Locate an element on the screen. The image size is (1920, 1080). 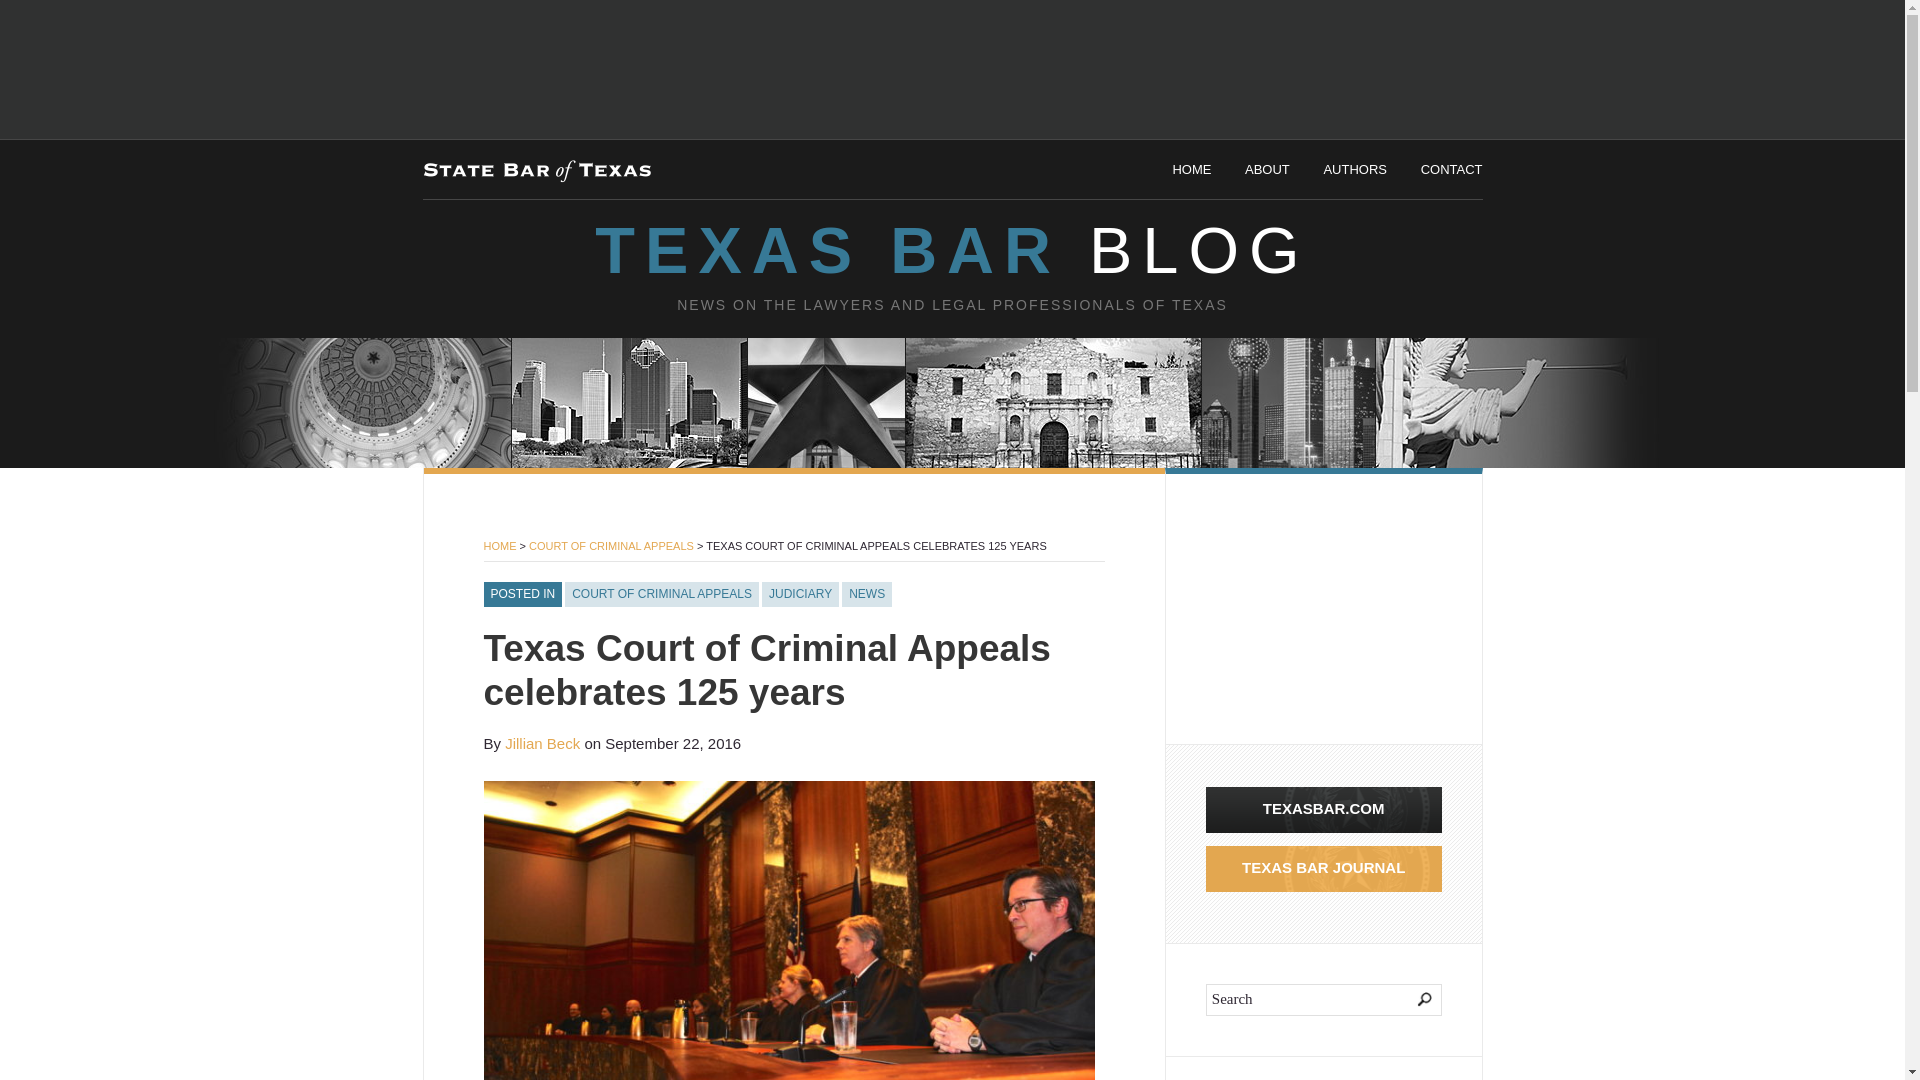
COURT OF CRIMINAL APPEALS is located at coordinates (611, 546).